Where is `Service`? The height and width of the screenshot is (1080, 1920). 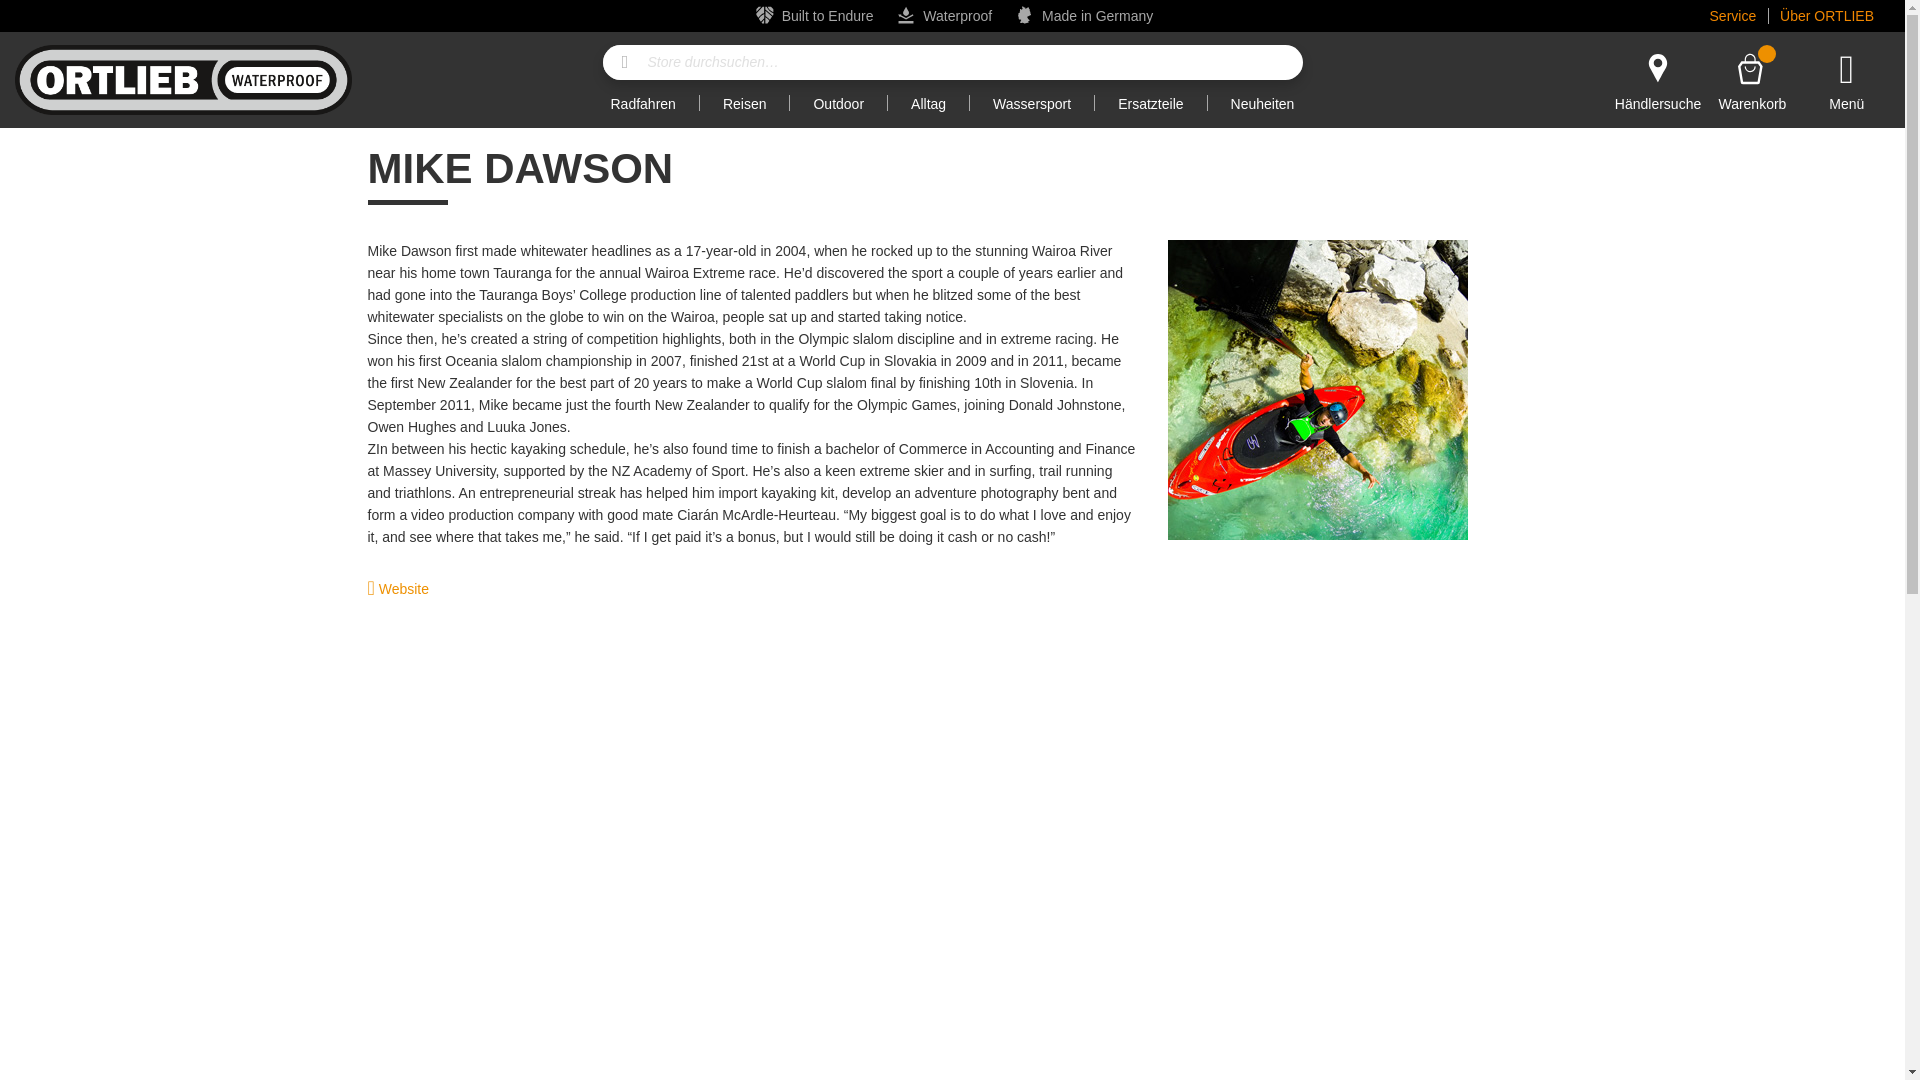 Service is located at coordinates (1752, 80).